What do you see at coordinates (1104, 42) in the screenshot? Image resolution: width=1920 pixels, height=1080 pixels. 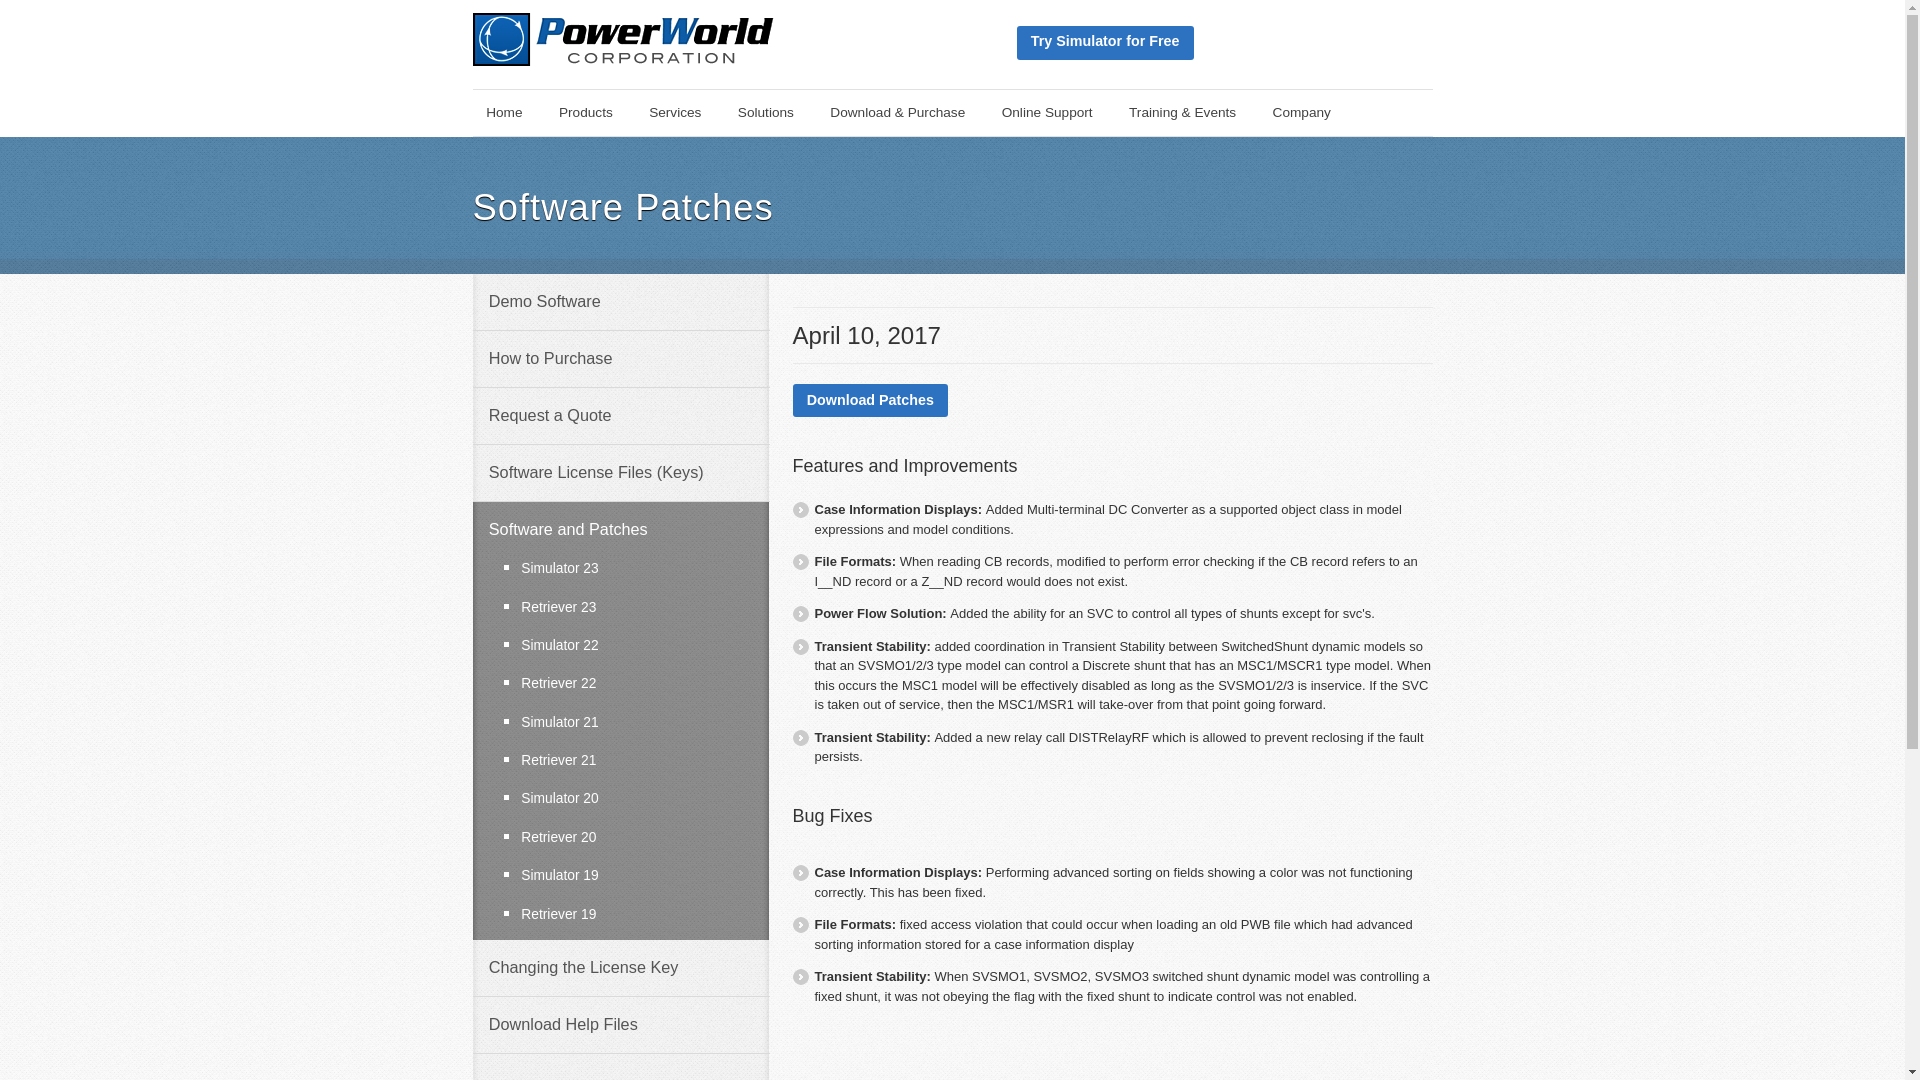 I see `Try Simulator for Free` at bounding box center [1104, 42].